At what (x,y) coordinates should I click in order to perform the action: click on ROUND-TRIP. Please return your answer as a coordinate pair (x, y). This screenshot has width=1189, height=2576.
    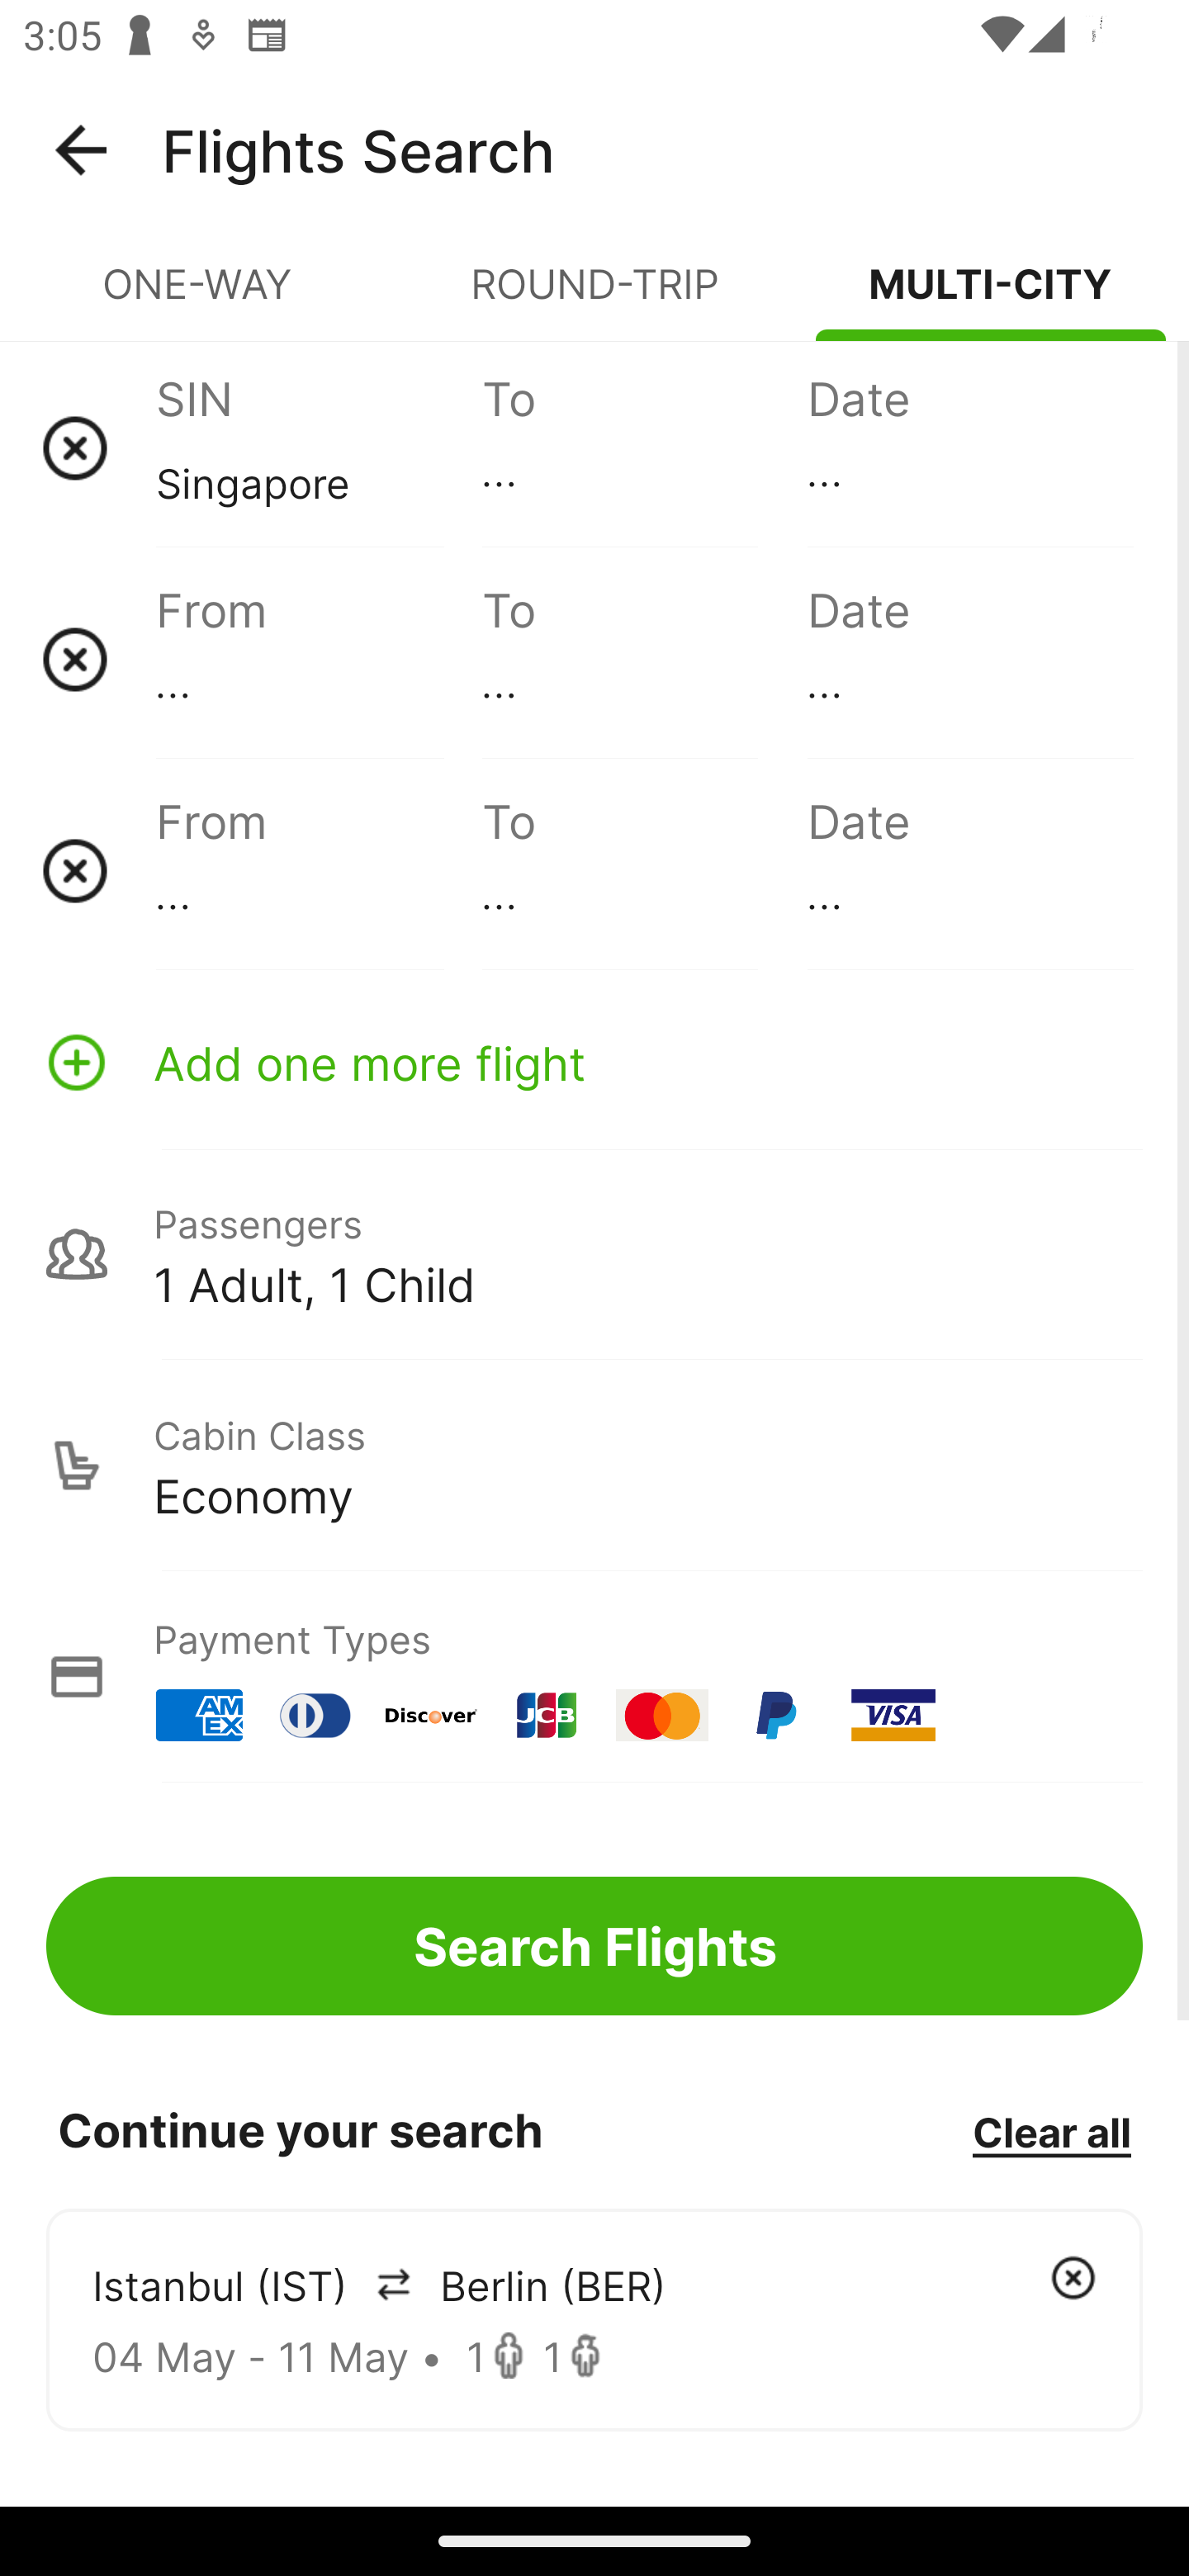
    Looking at the image, I should click on (594, 297).